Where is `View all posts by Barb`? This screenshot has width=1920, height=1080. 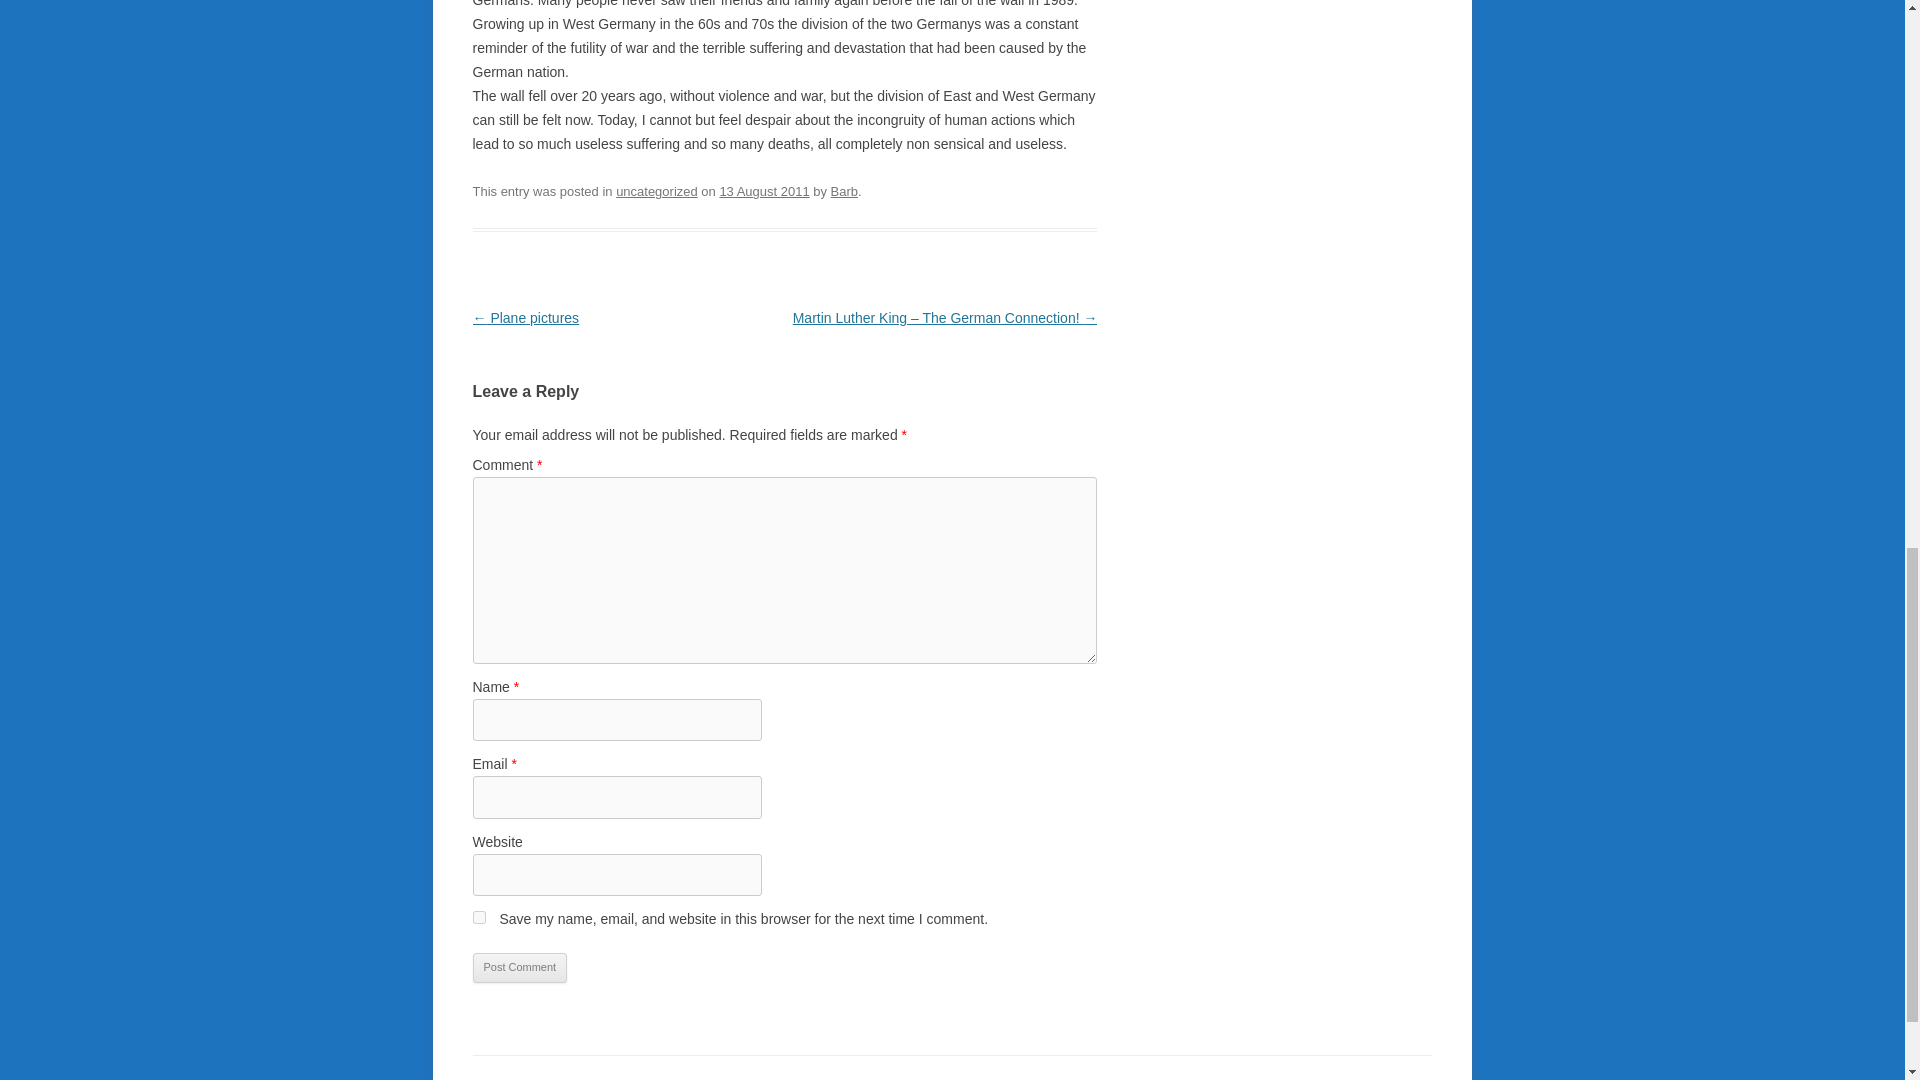
View all posts by Barb is located at coordinates (844, 190).